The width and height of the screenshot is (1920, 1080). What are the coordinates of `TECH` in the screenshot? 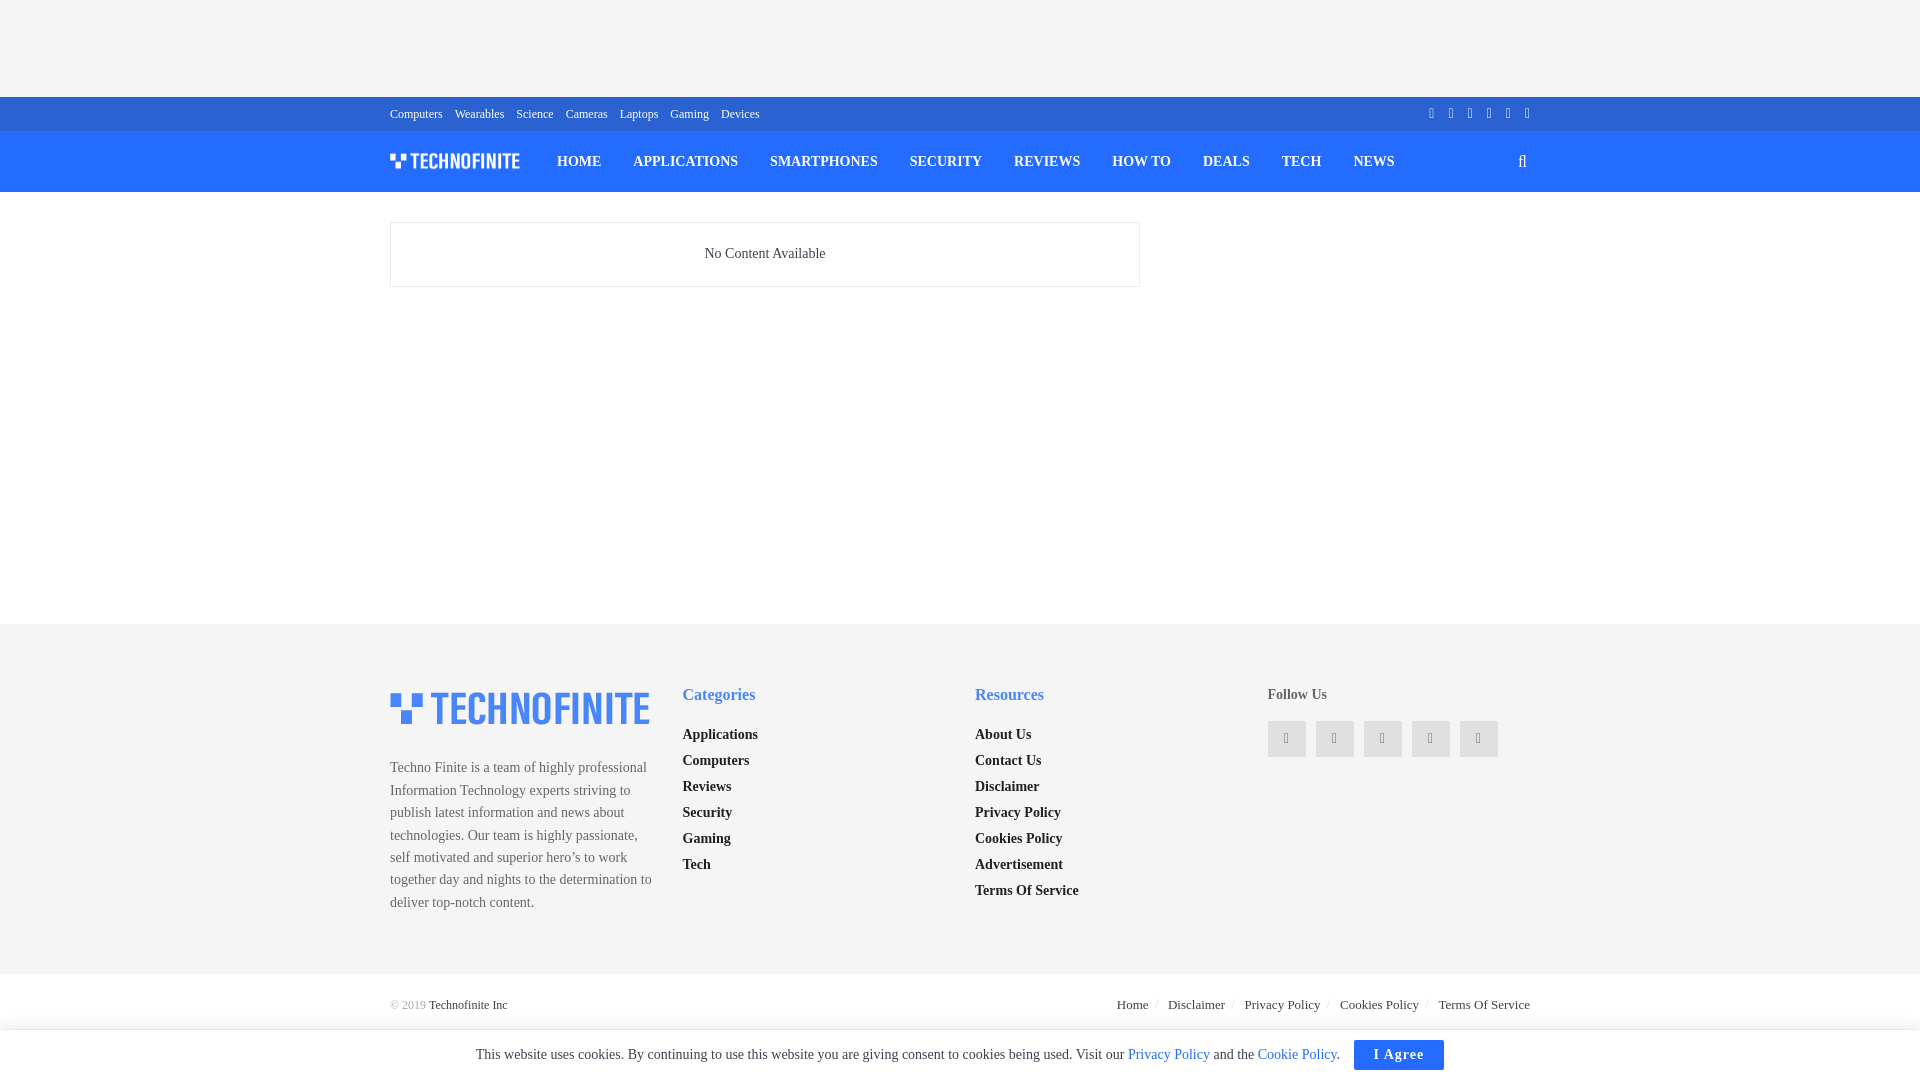 It's located at (1302, 161).